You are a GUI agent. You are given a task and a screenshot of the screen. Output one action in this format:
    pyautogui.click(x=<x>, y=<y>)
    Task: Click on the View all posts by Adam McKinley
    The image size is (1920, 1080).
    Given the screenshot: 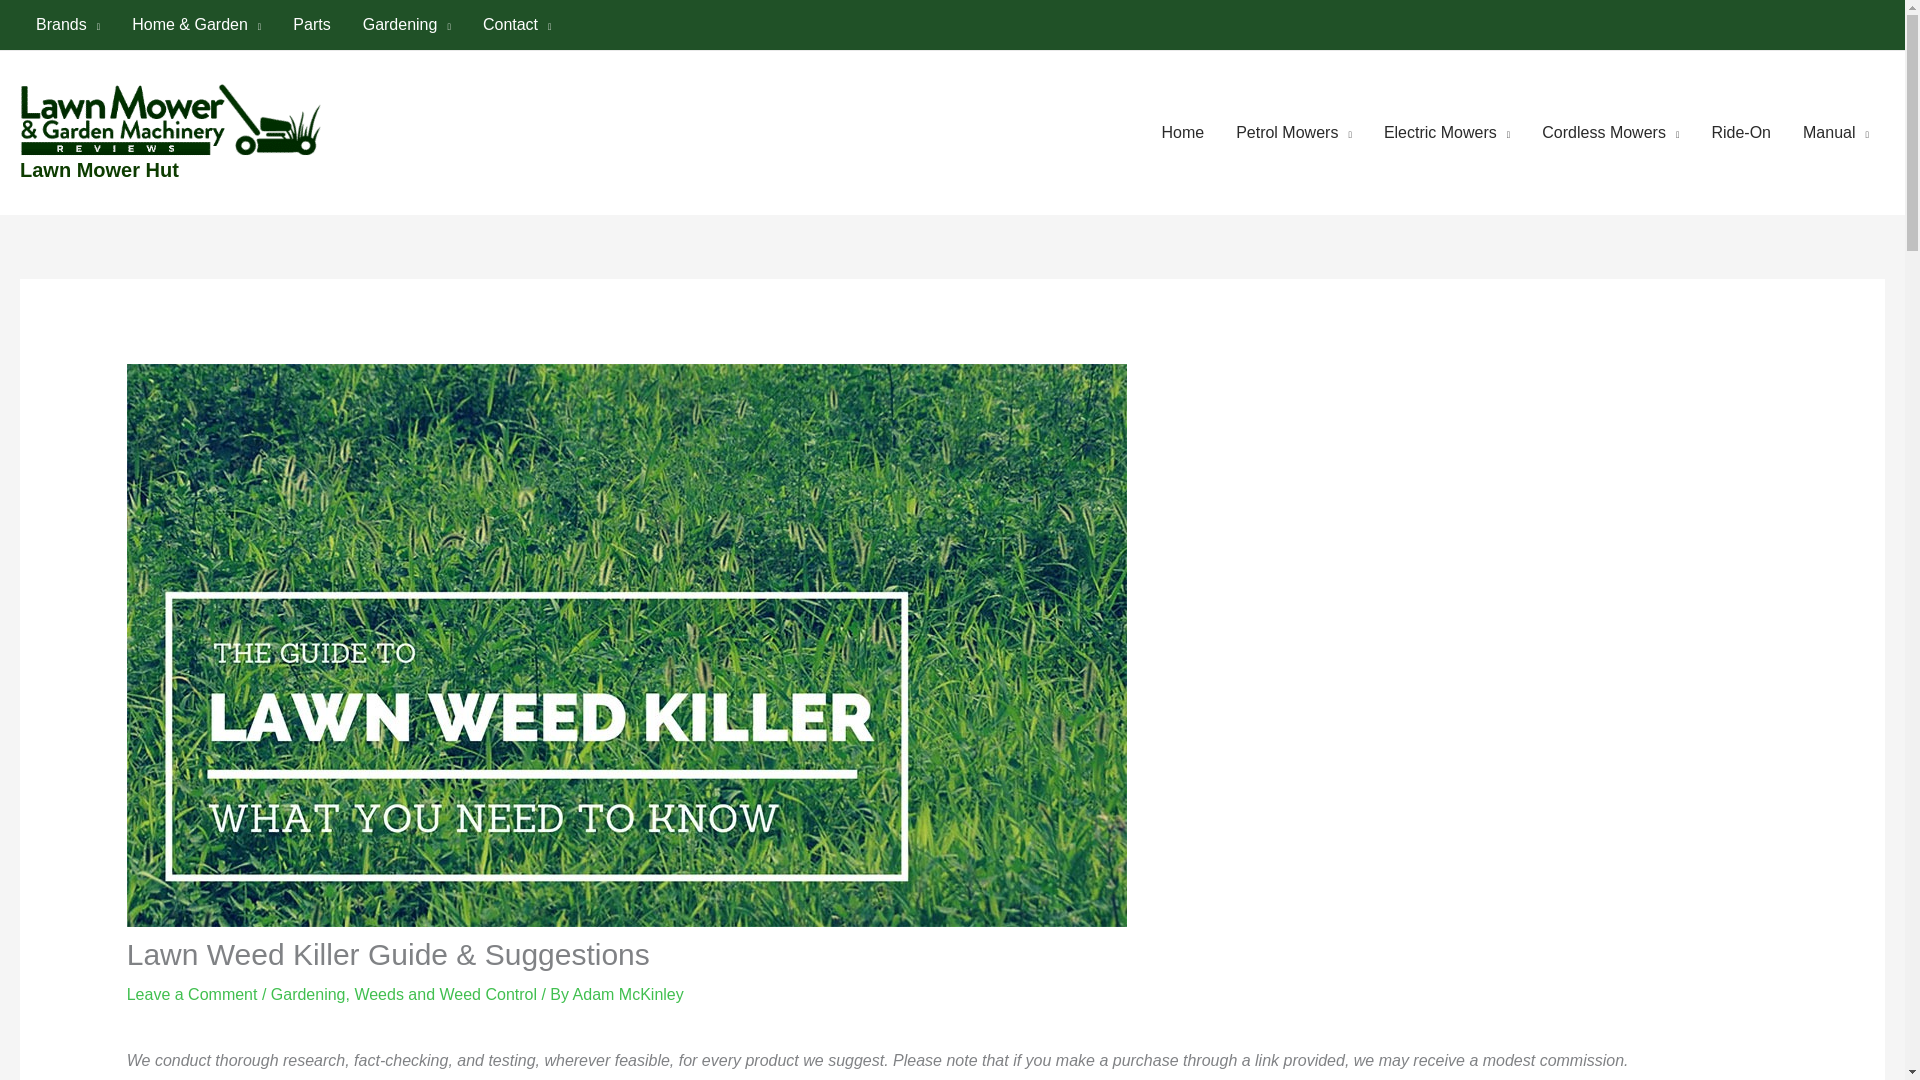 What is the action you would take?
    pyautogui.click(x=628, y=994)
    